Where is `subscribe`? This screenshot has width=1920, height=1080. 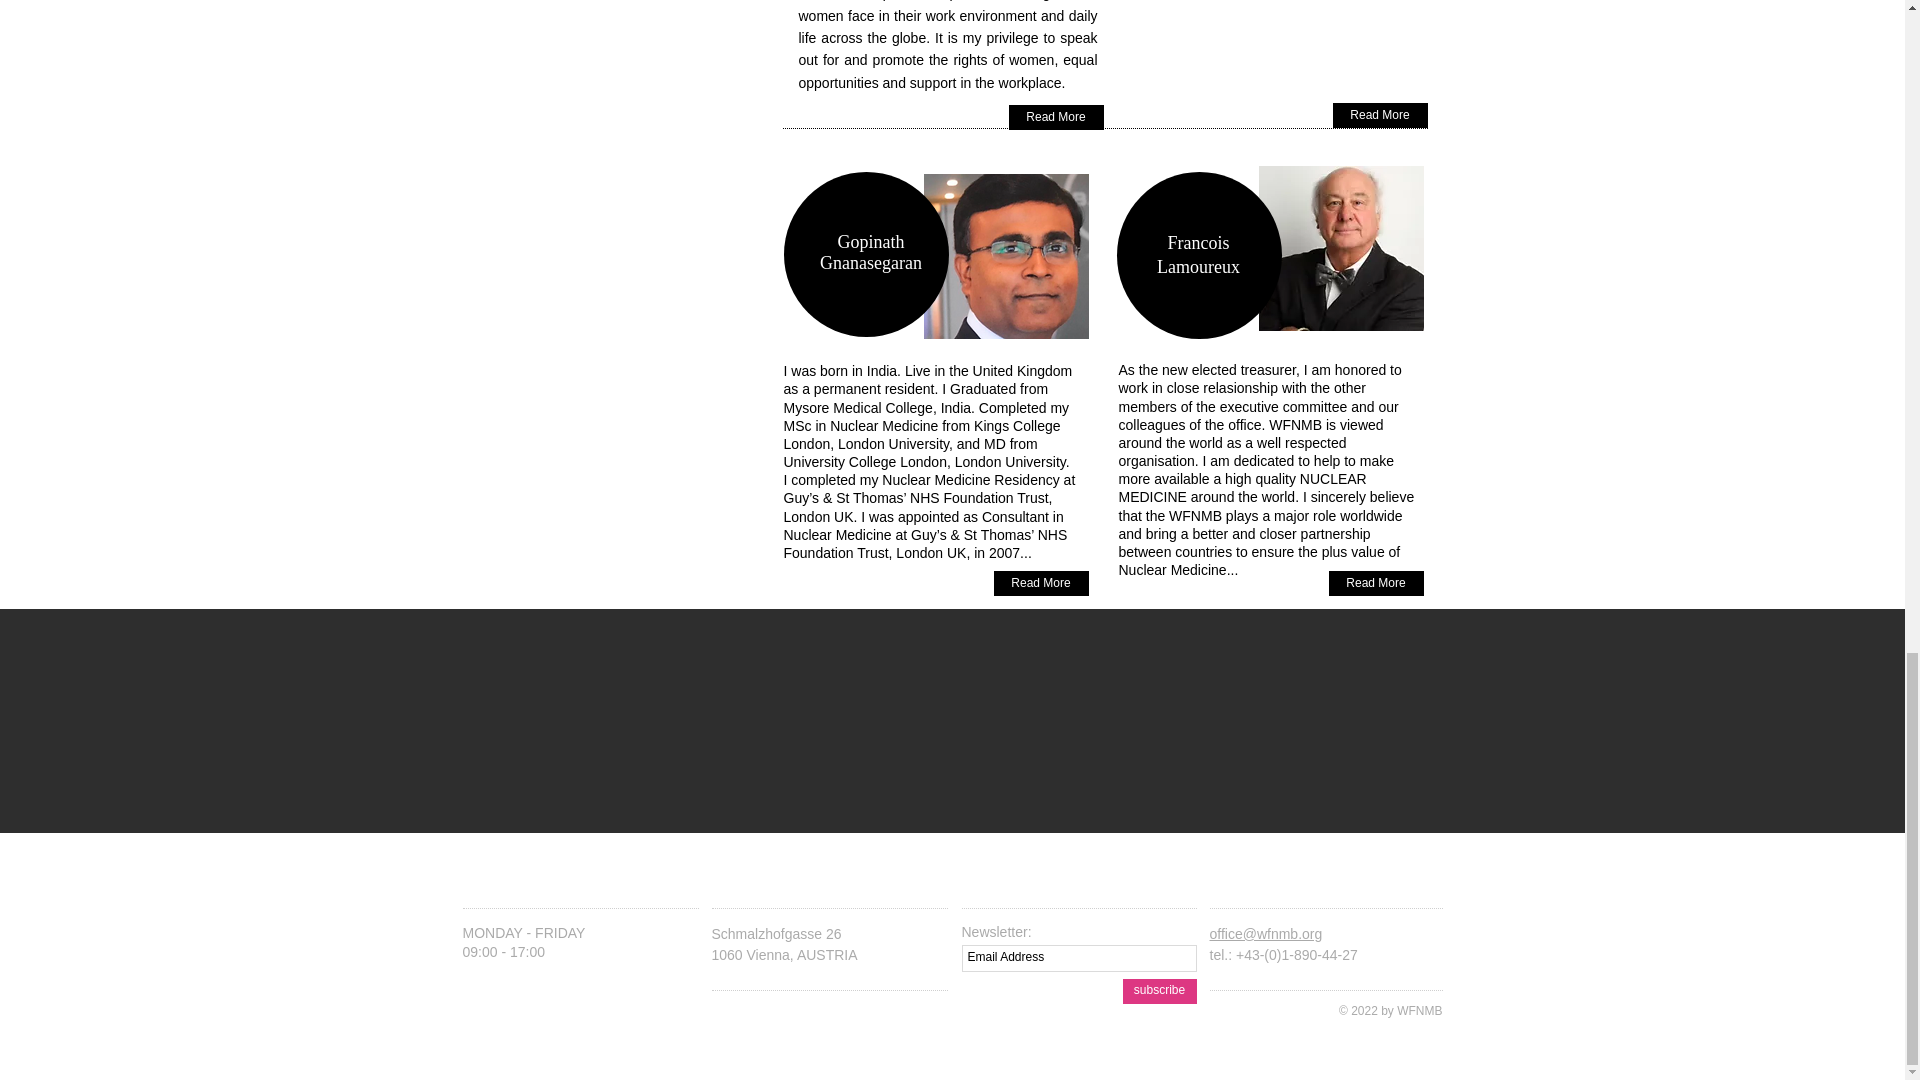
subscribe is located at coordinates (1158, 991).